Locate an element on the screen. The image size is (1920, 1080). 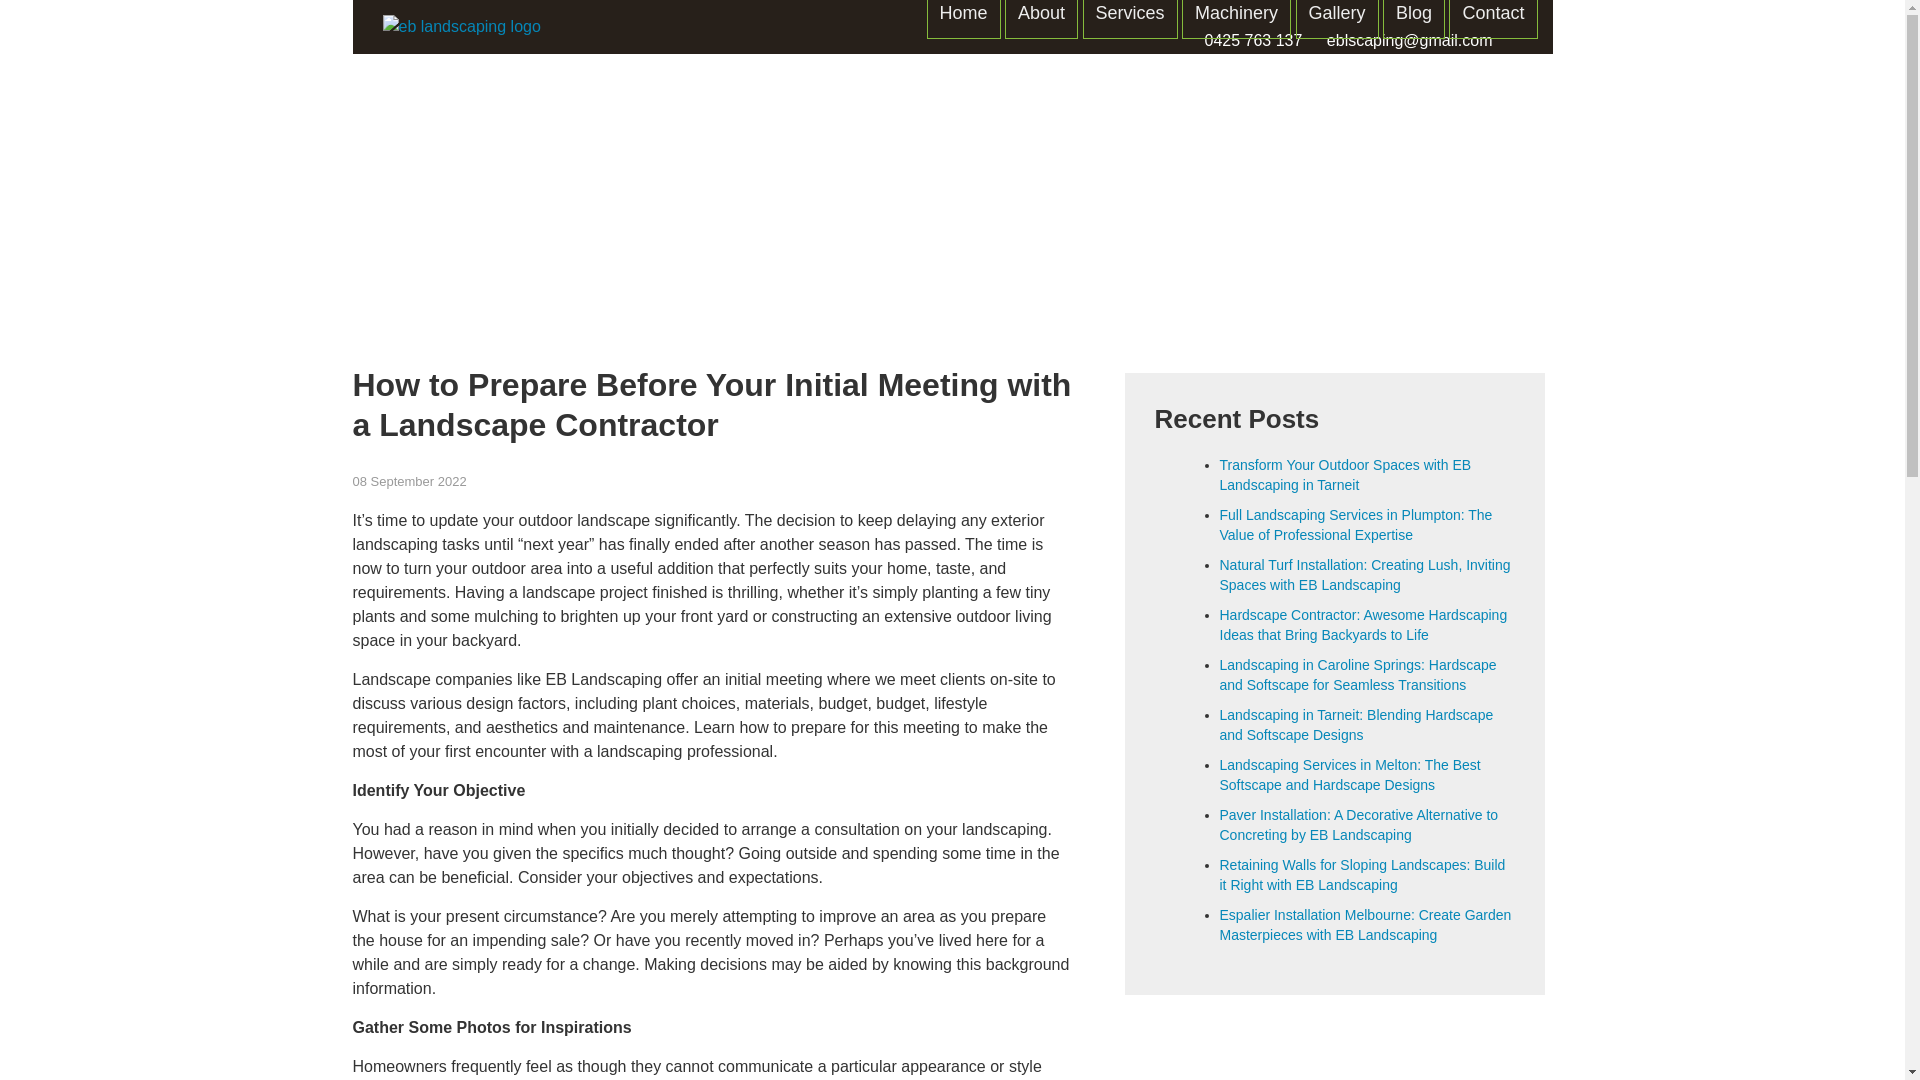
Transform Your Outdoor Spaces with EB Landscaping in Tarneit is located at coordinates (1346, 474).